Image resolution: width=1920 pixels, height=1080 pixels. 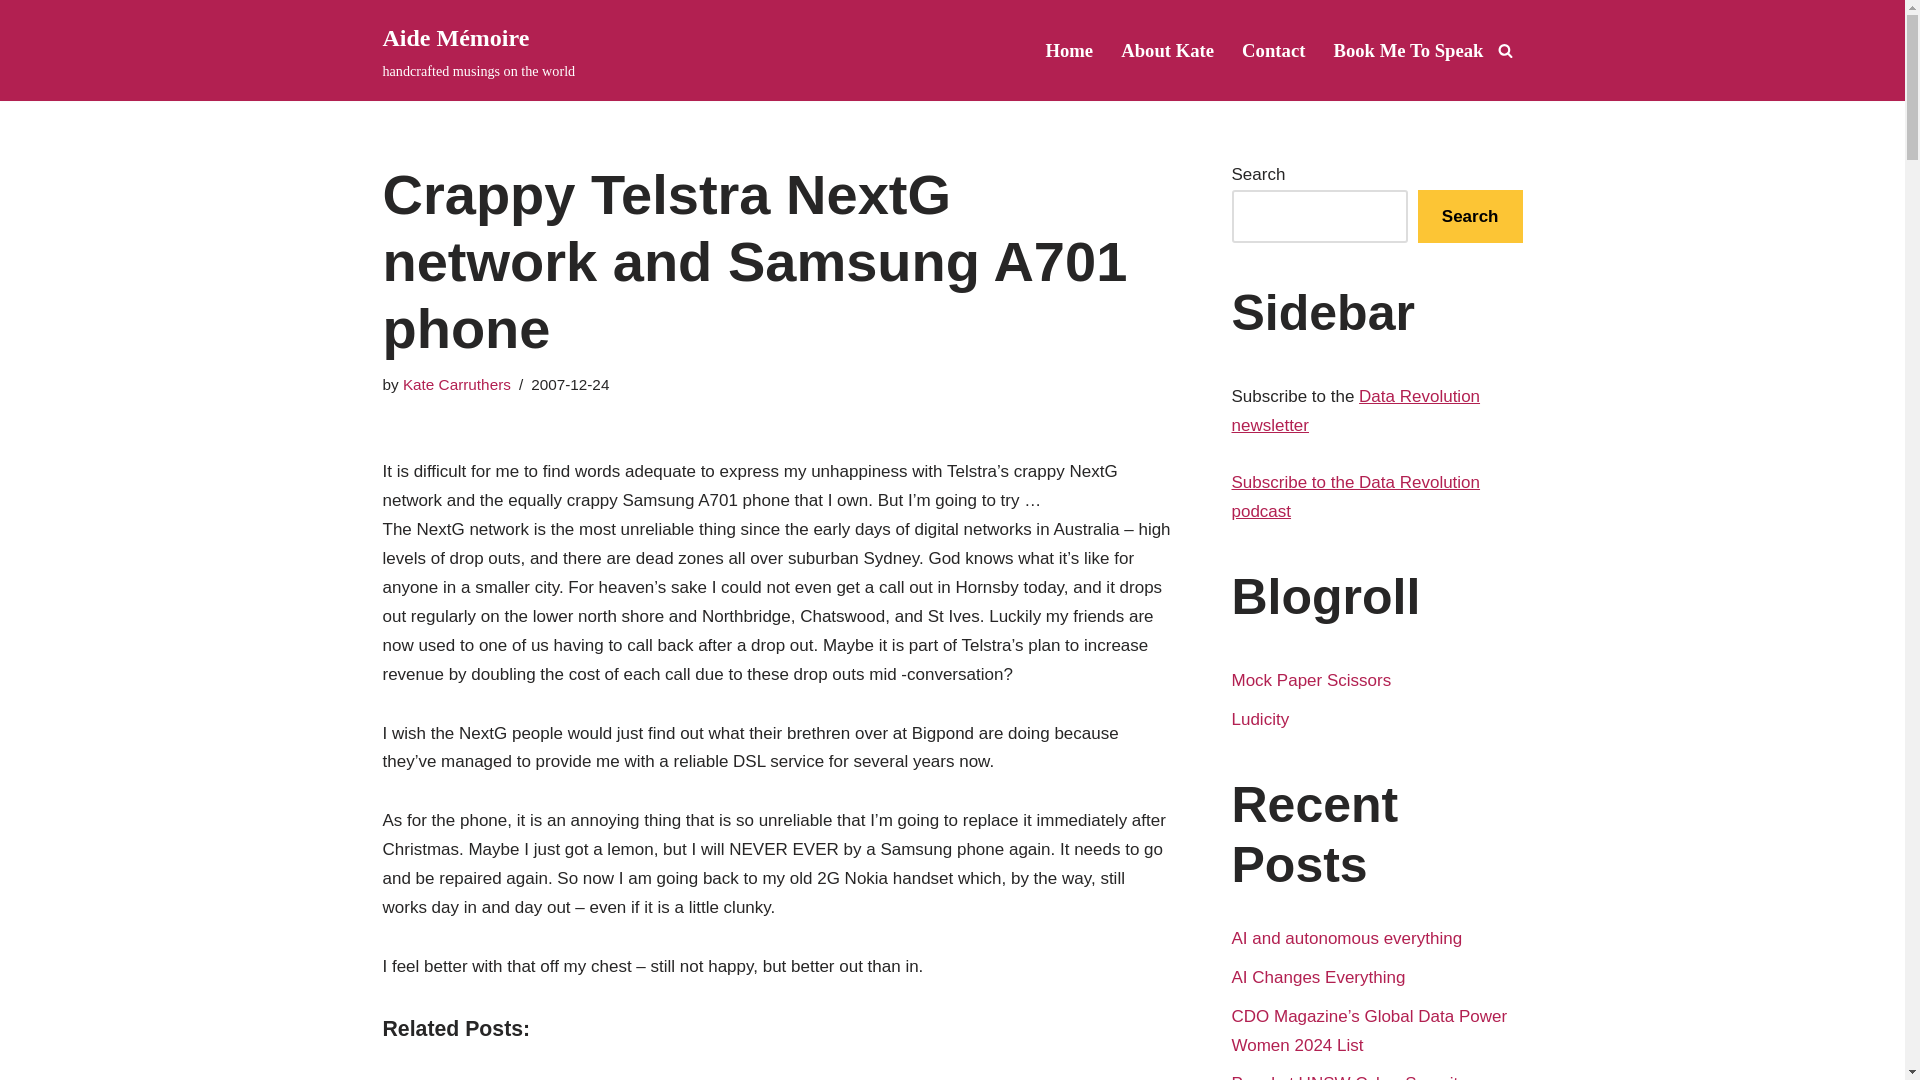 I want to click on Ludicity, so click(x=1261, y=719).